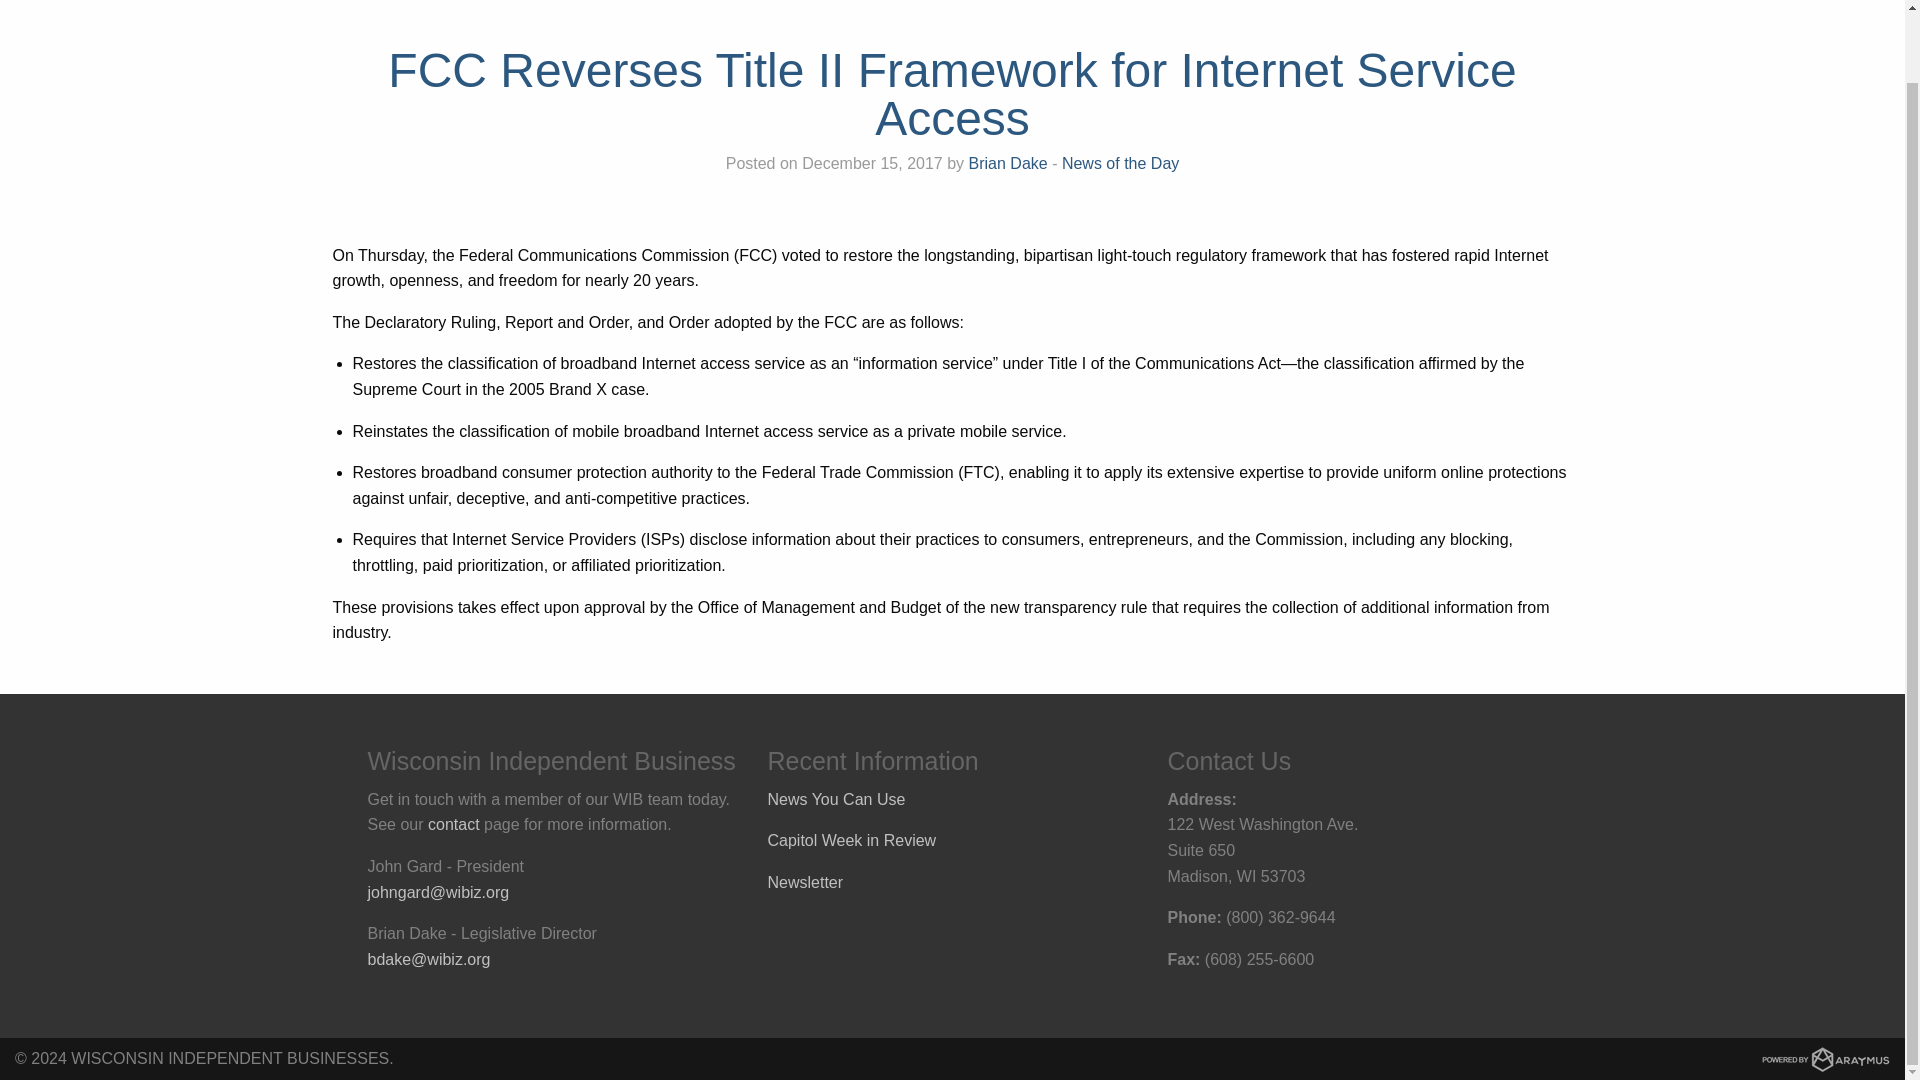  I want to click on contact, so click(454, 824).